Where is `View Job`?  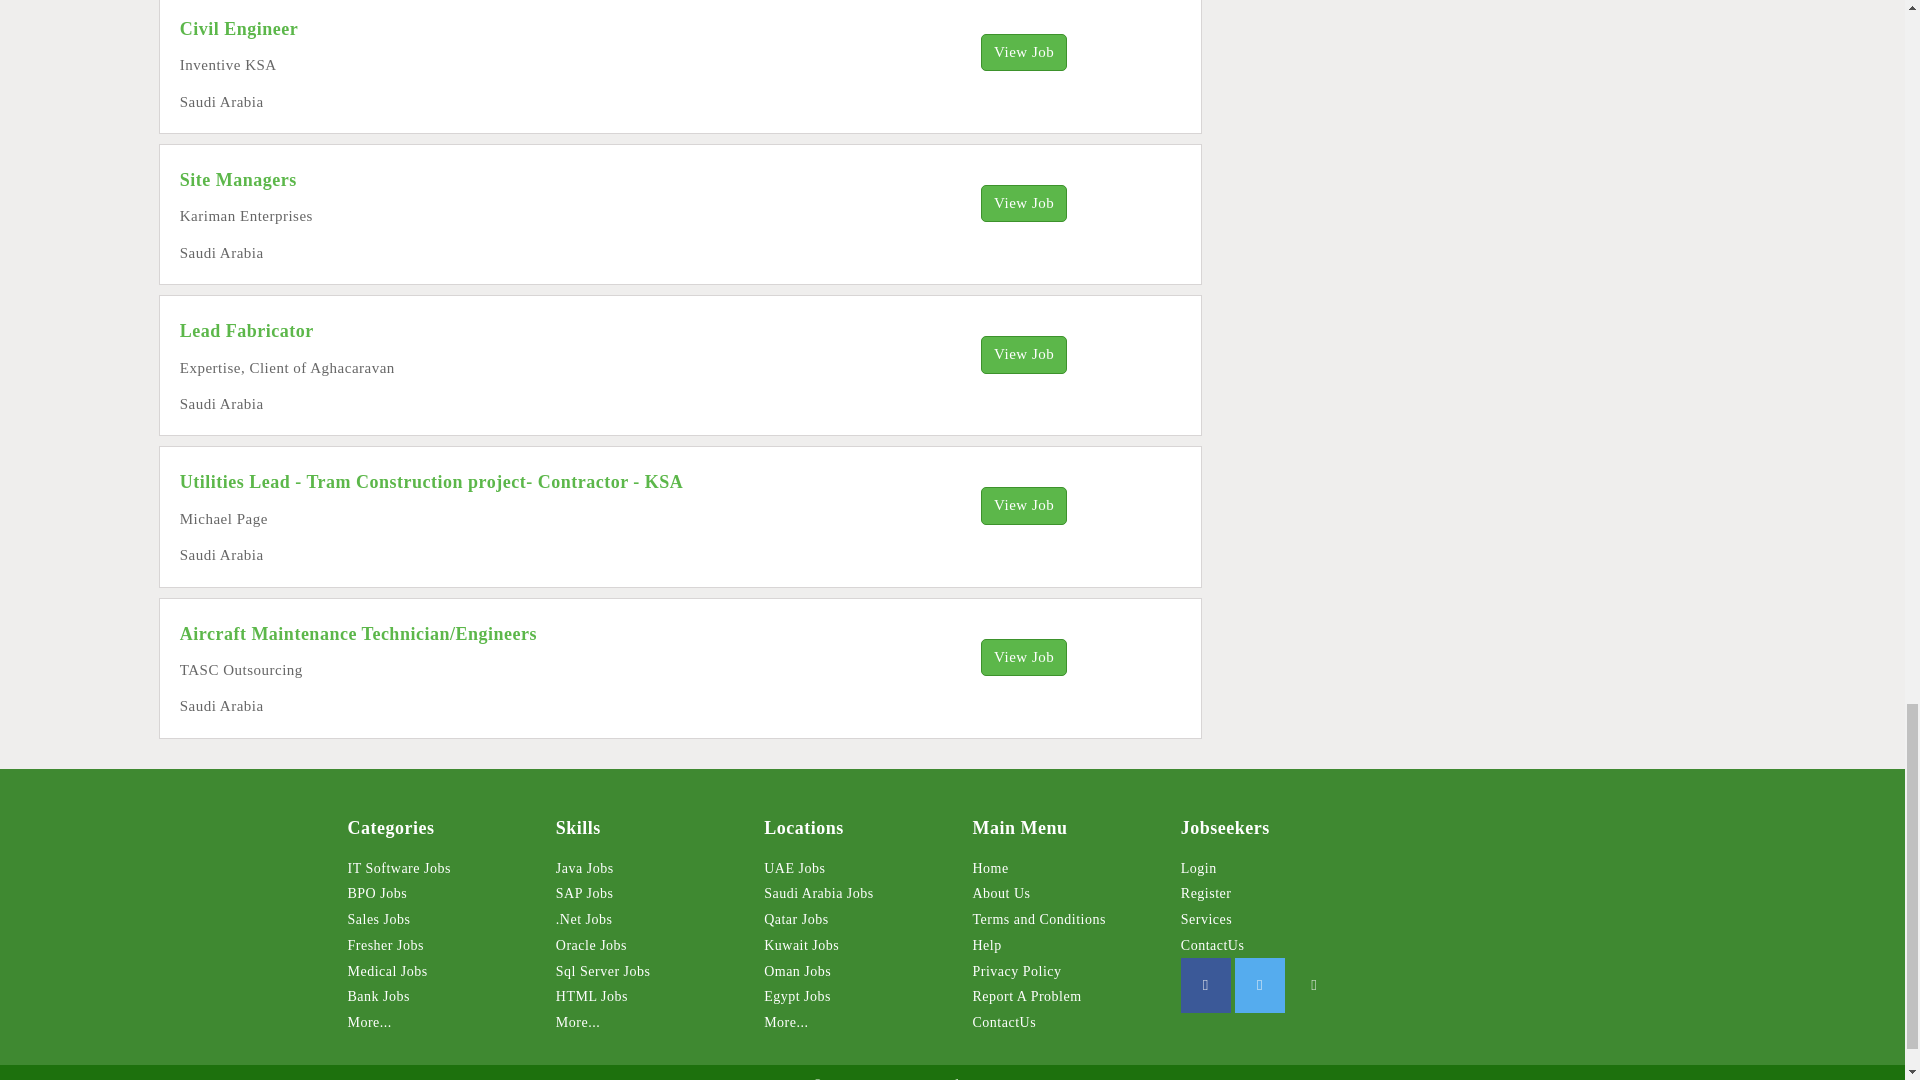
View Job is located at coordinates (1024, 658).